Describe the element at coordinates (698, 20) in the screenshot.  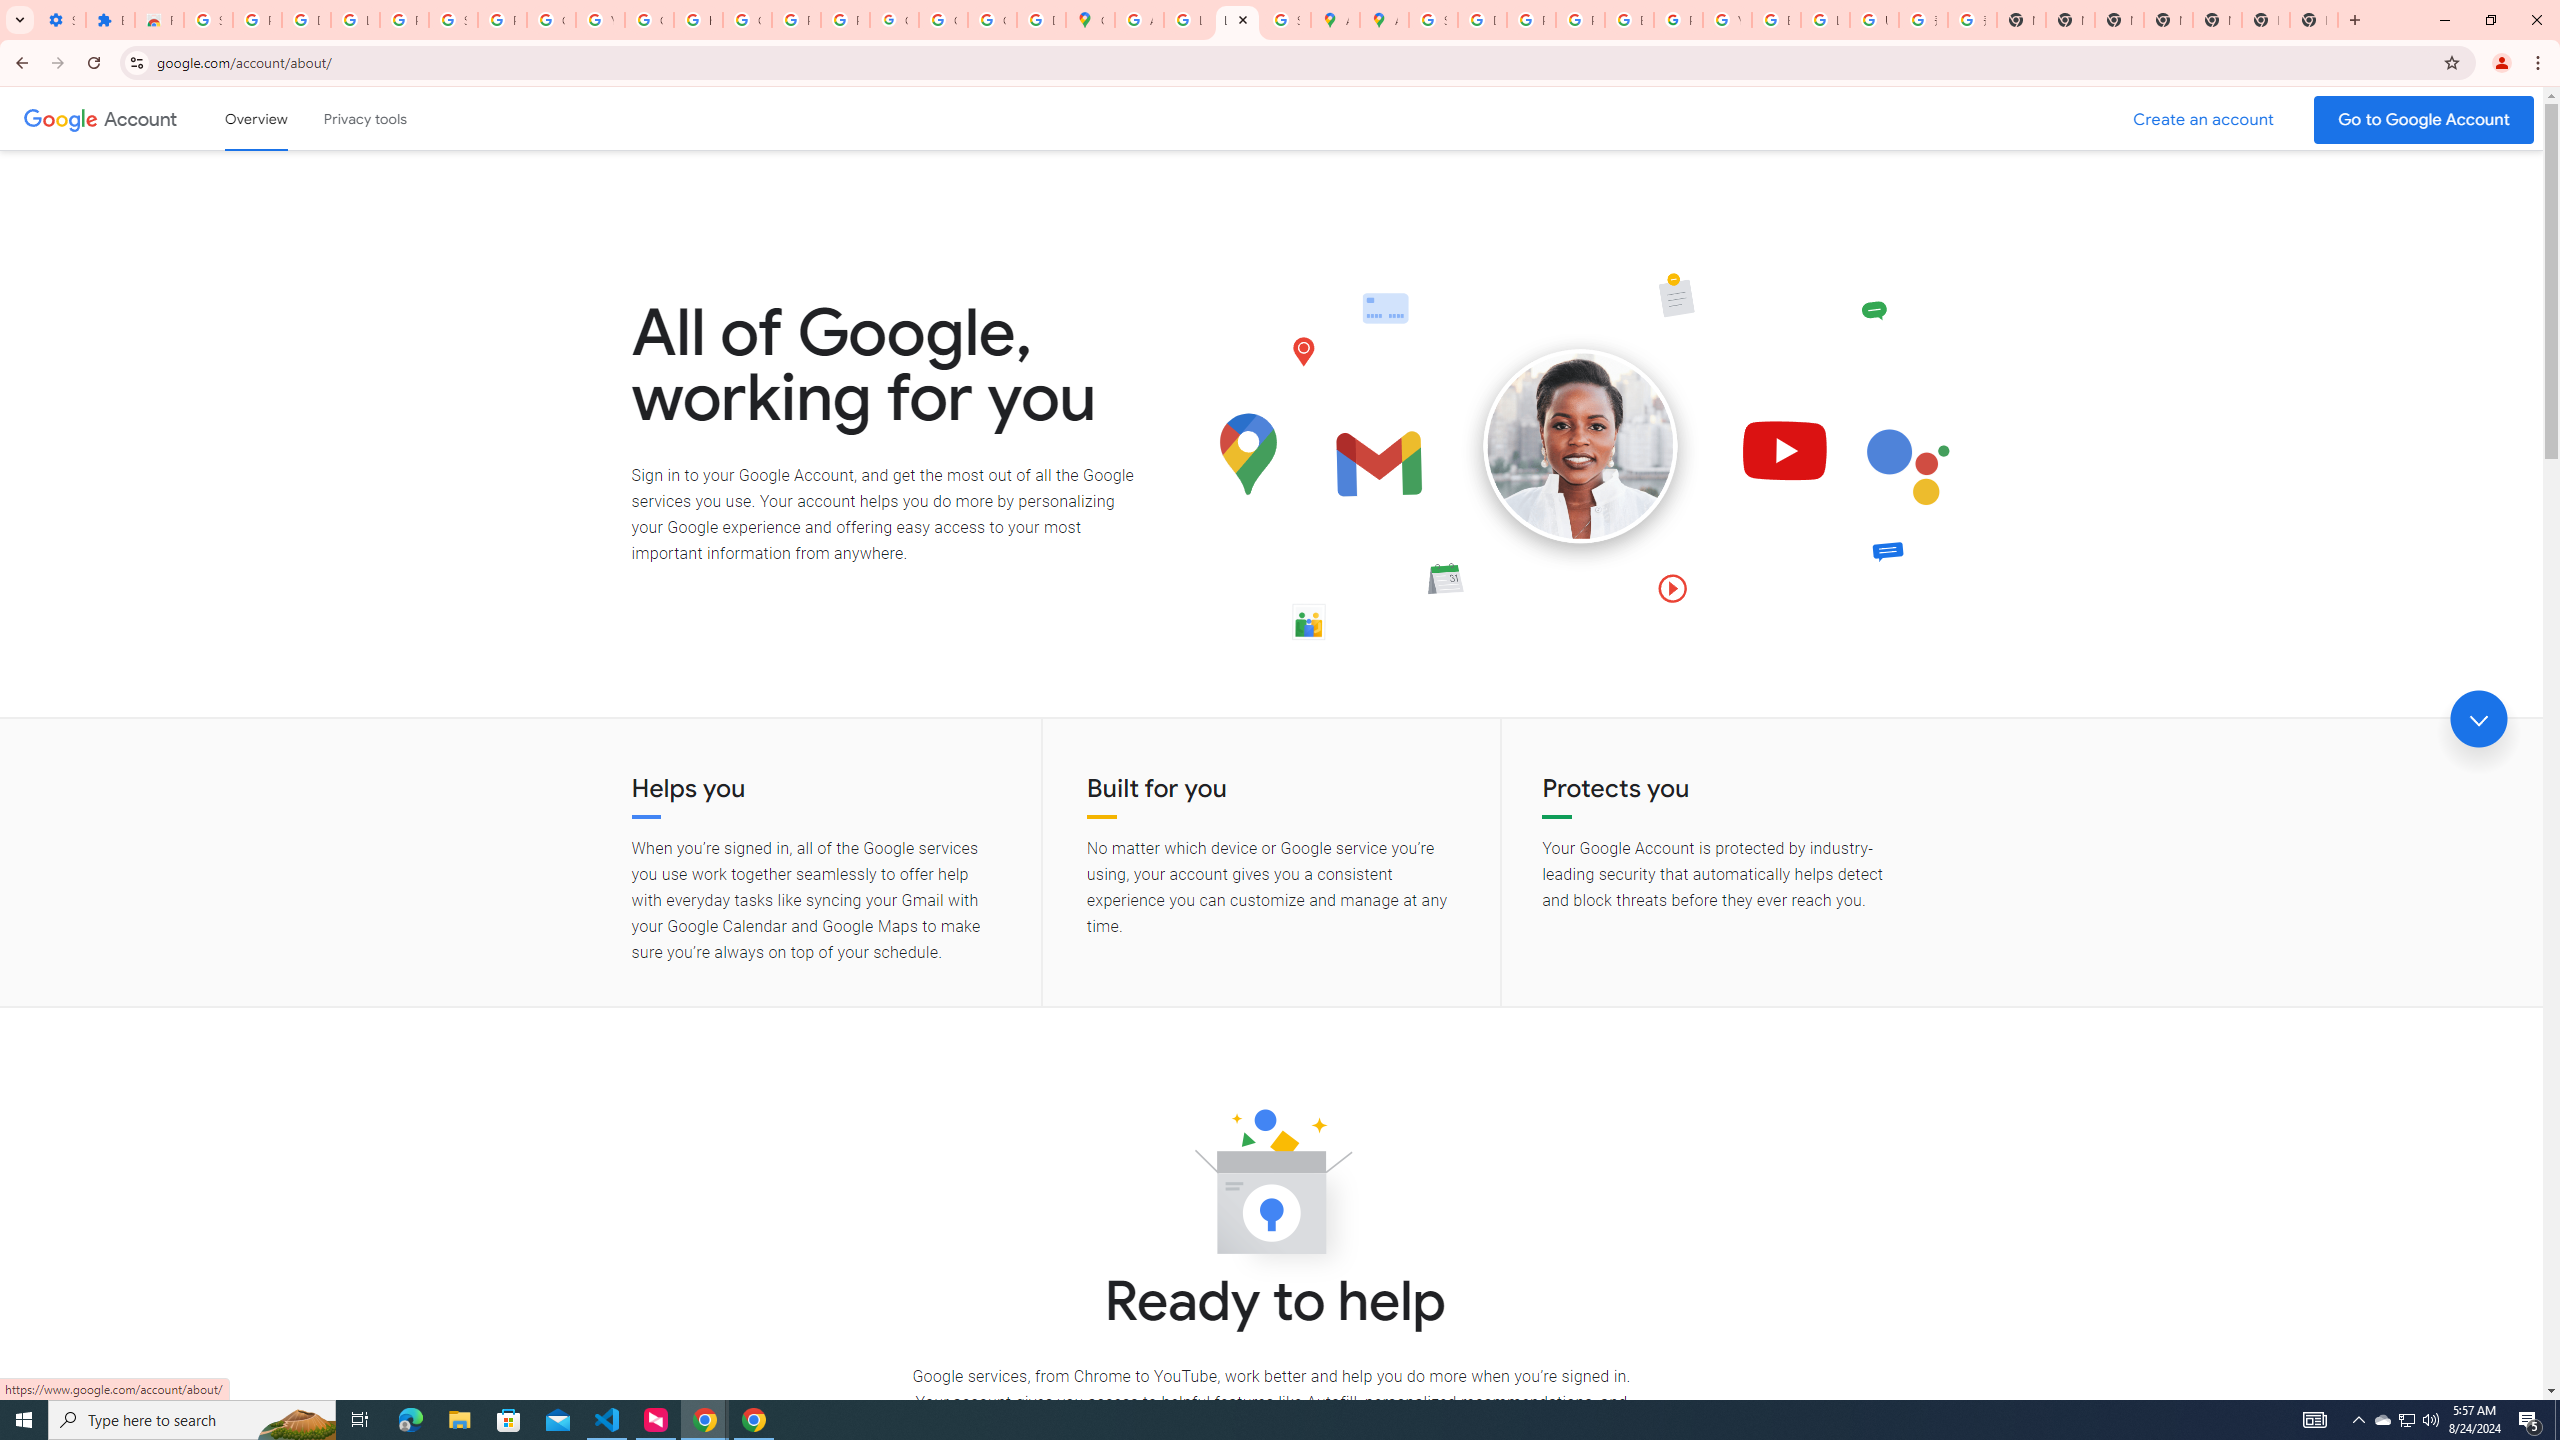
I see `https://scholar.google.com/` at that location.